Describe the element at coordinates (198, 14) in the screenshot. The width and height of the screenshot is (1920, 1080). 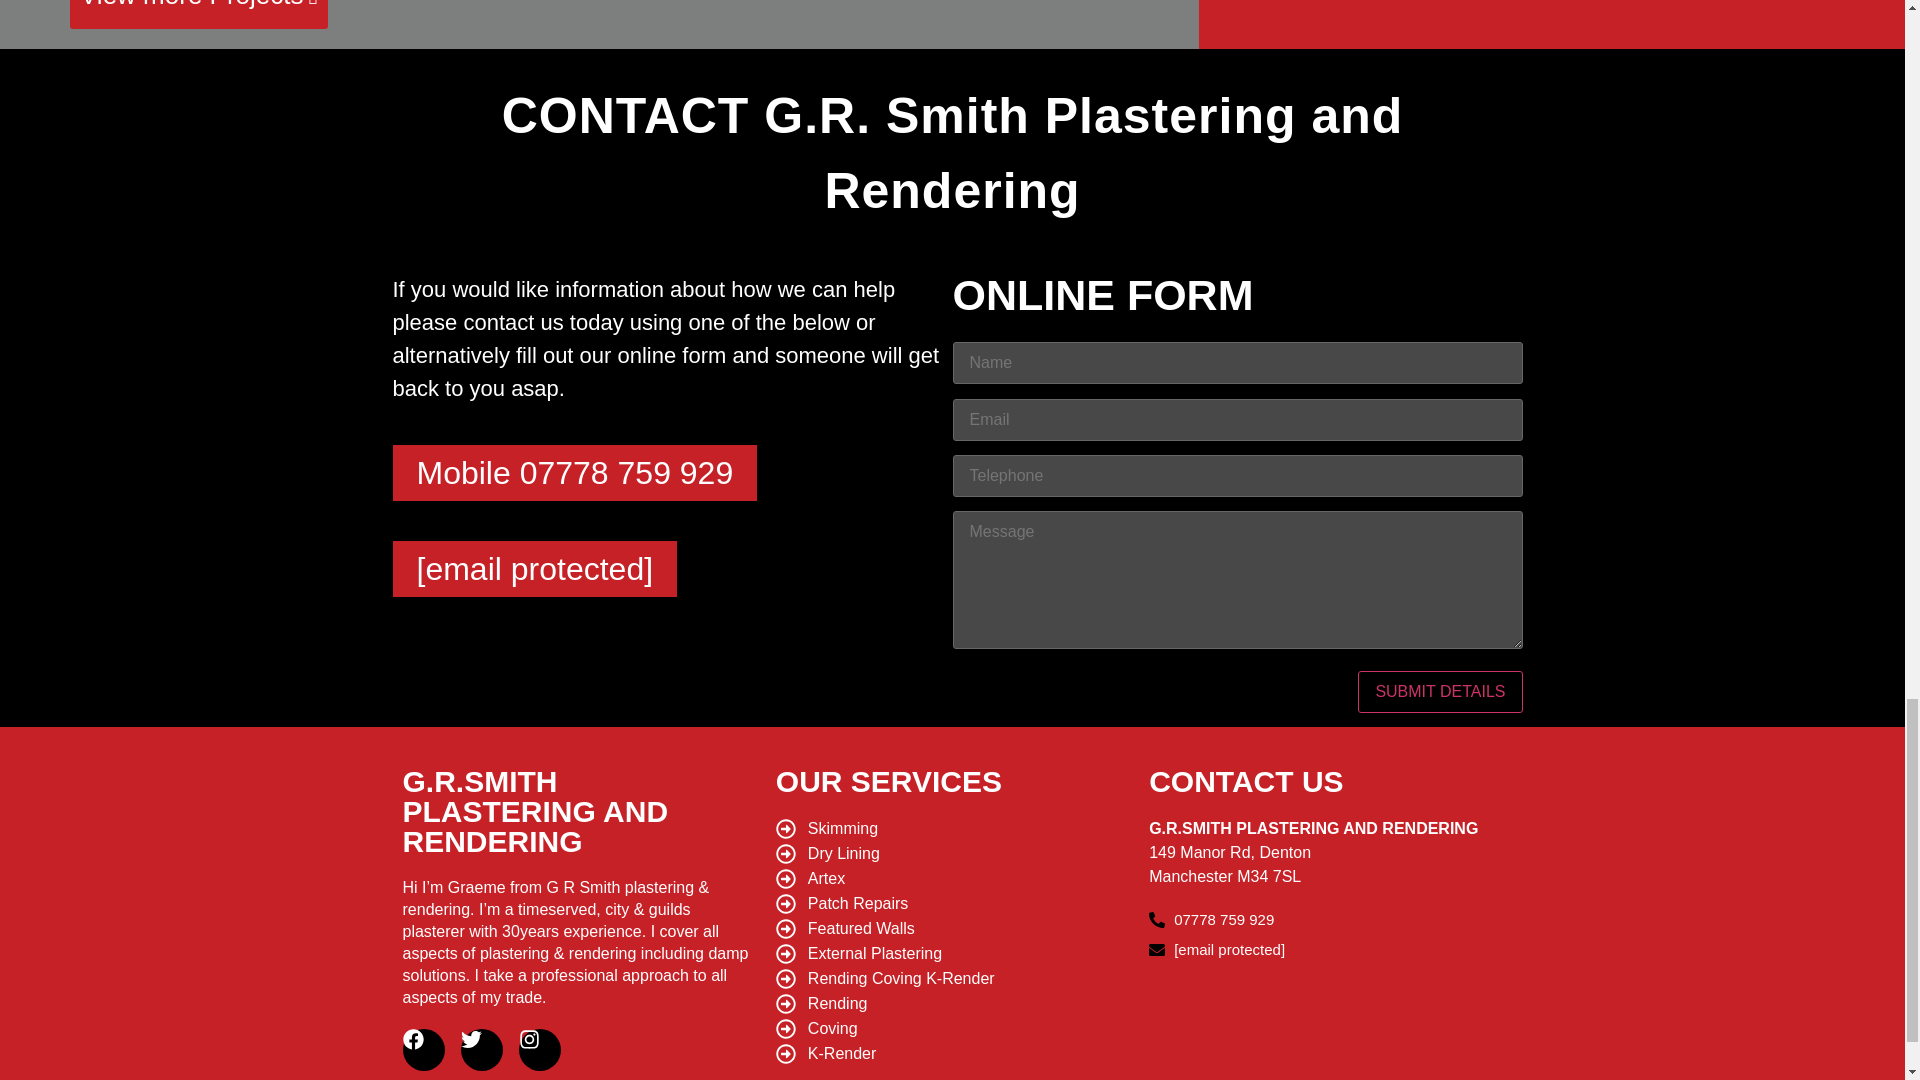
I see `View more Projects` at that location.